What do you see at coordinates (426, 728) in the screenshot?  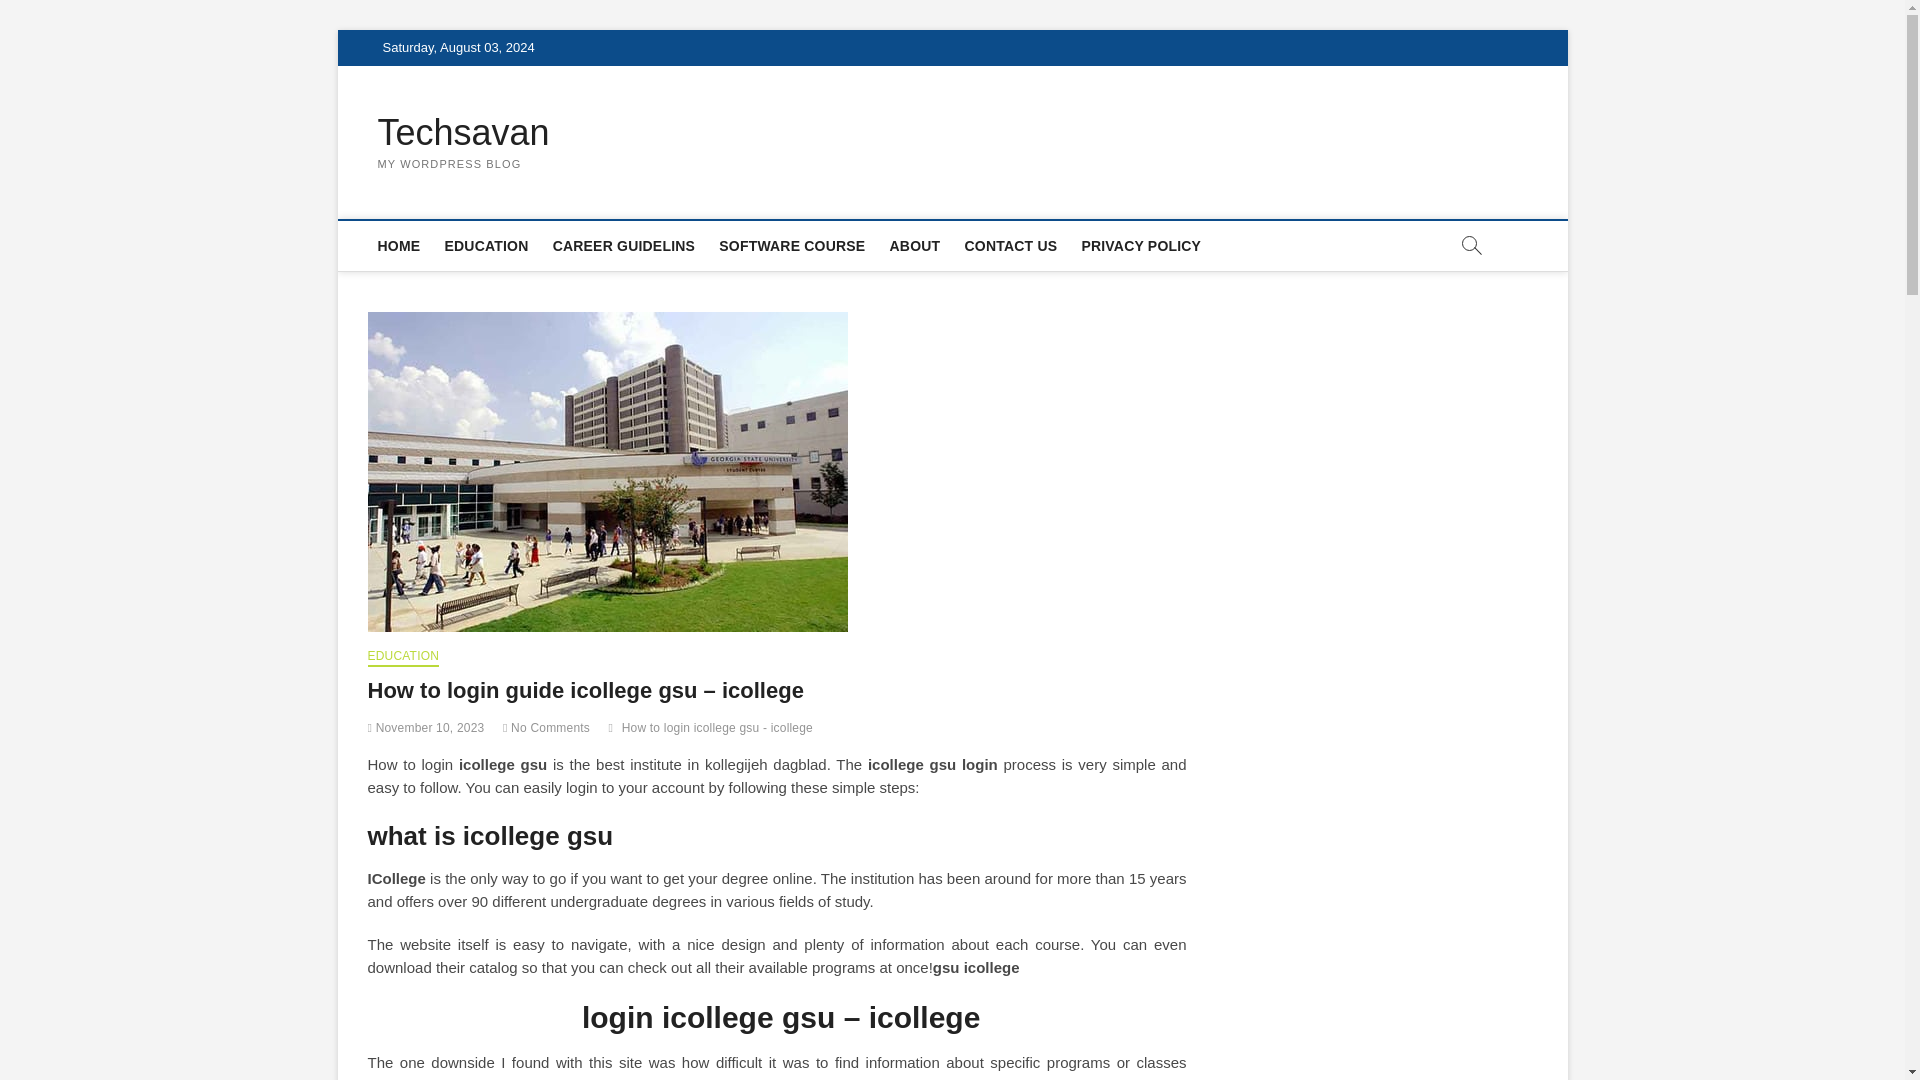 I see `November 10, 2023` at bounding box center [426, 728].